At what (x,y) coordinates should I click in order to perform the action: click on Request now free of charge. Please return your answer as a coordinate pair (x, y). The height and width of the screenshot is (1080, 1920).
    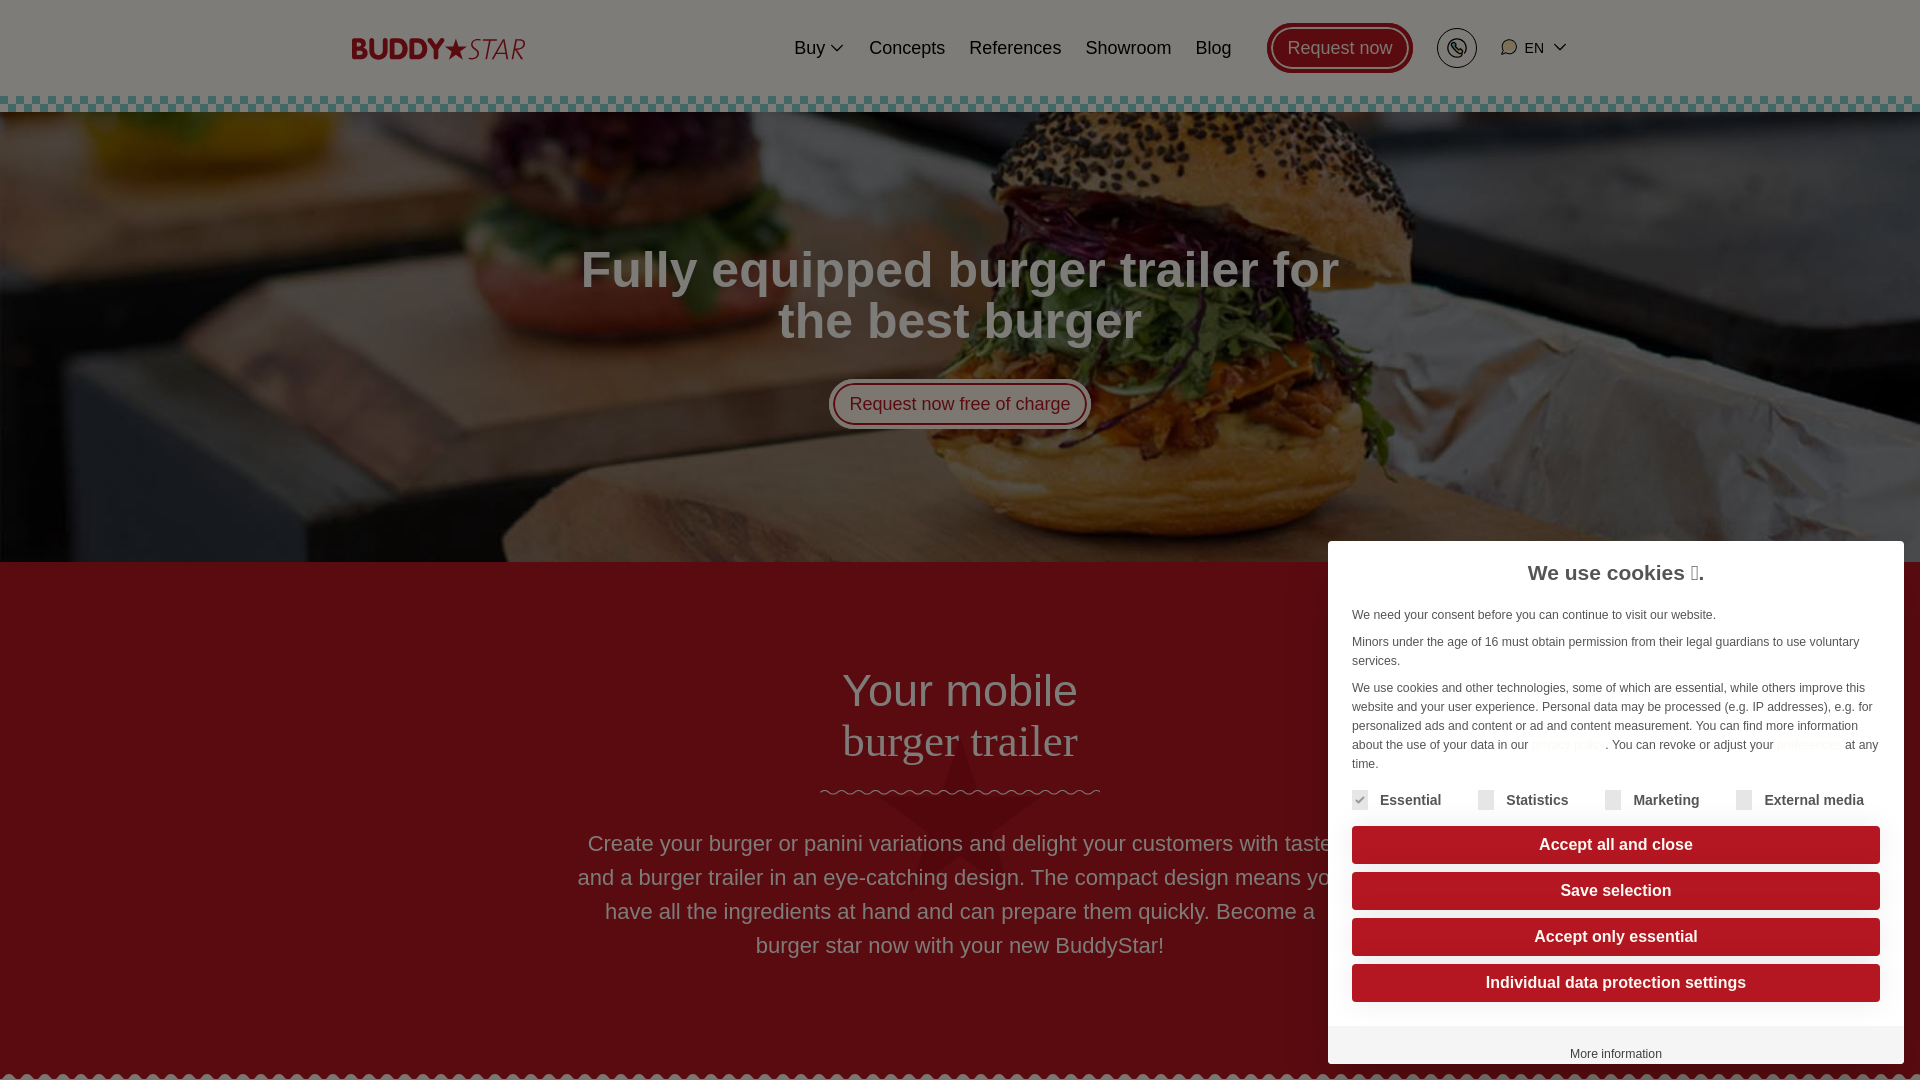
    Looking at the image, I should click on (960, 404).